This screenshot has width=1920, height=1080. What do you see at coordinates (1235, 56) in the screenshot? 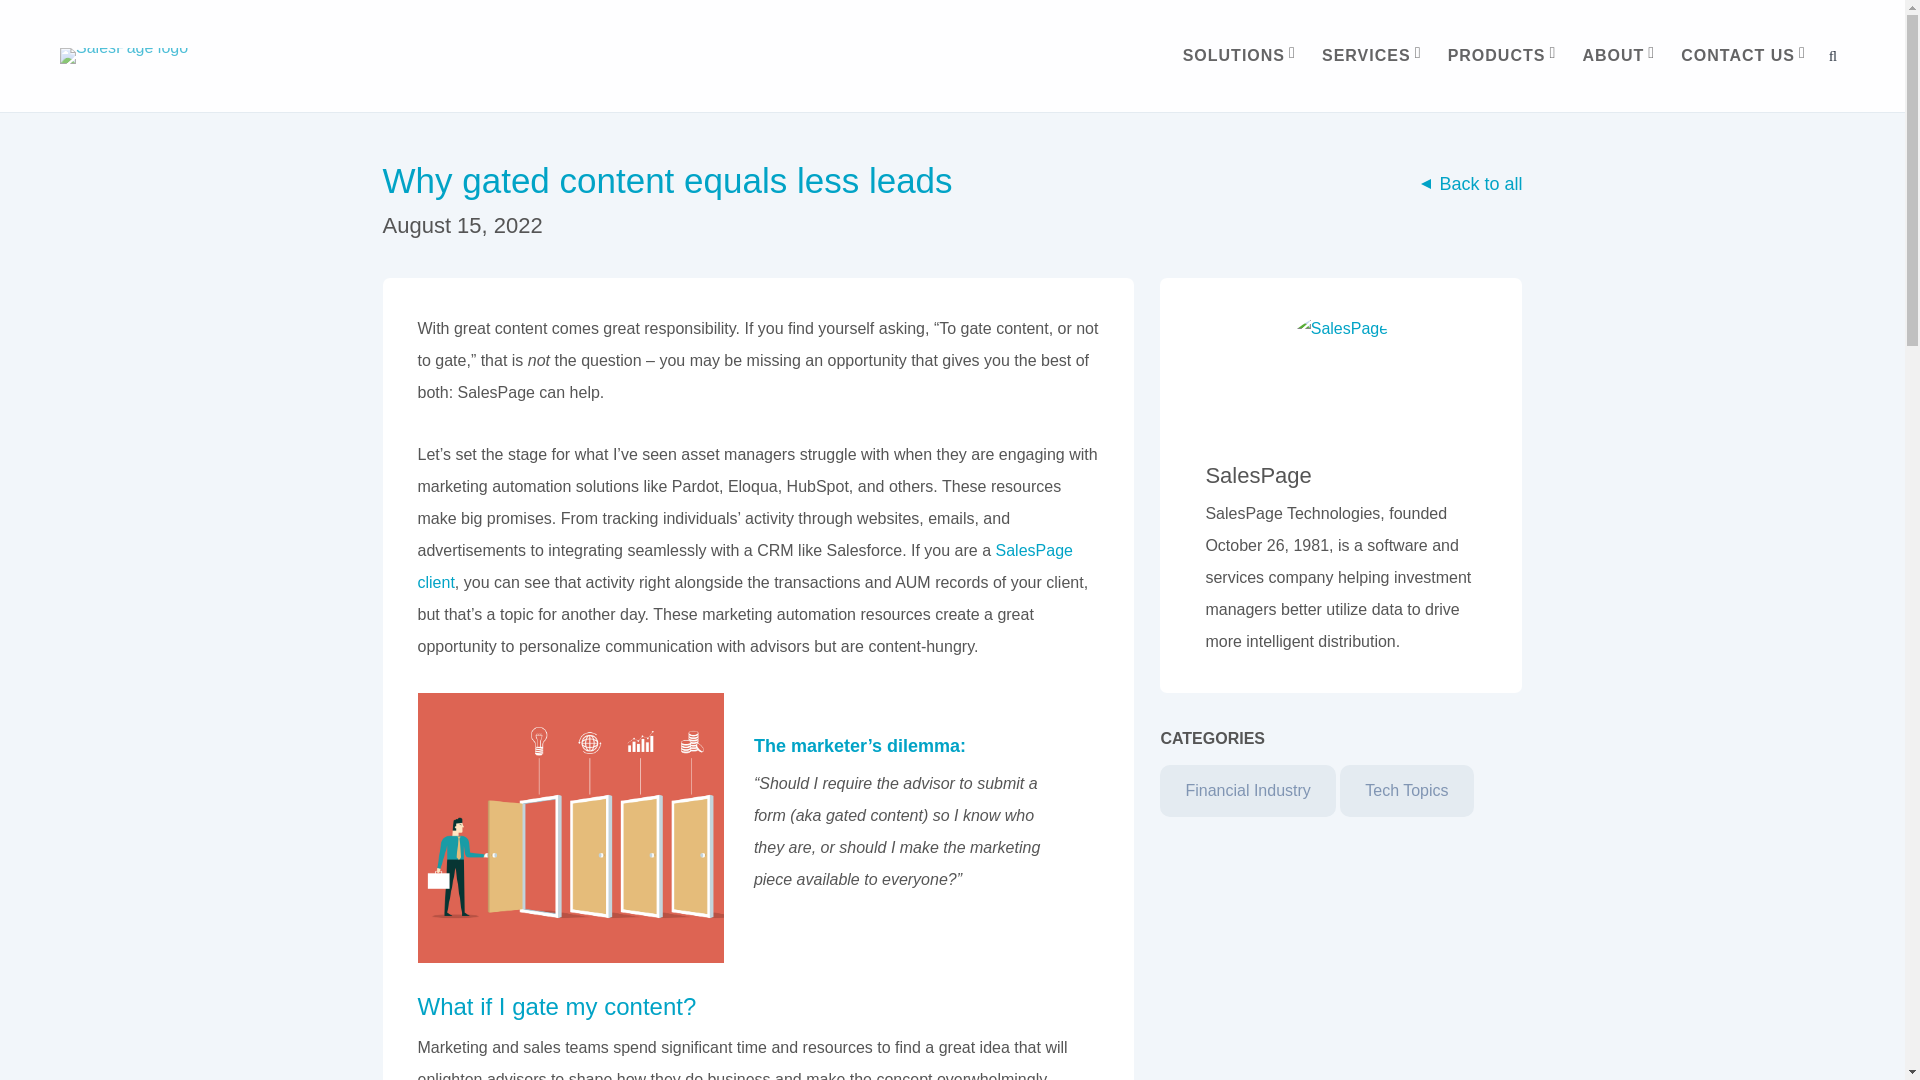
I see `SOLUTIONS` at bounding box center [1235, 56].